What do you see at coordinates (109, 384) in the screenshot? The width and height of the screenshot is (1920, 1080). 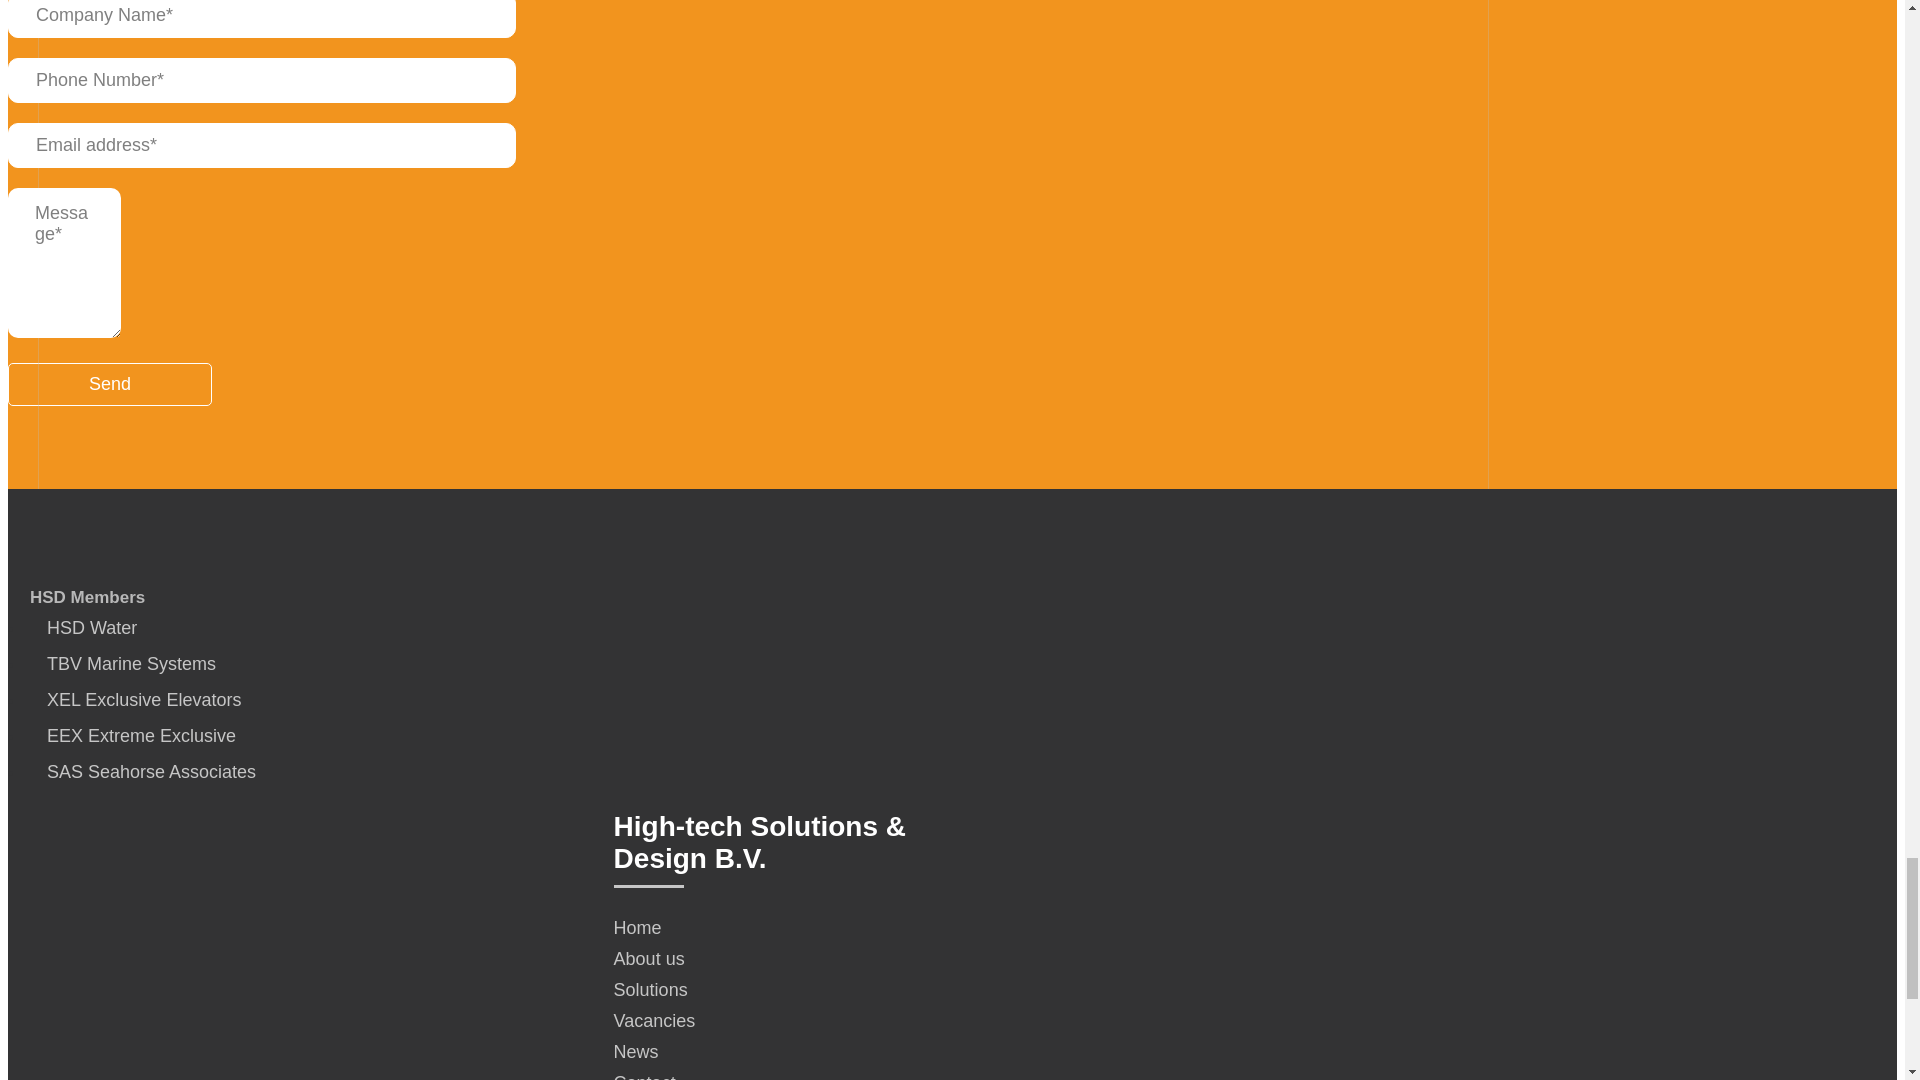 I see `Send` at bounding box center [109, 384].